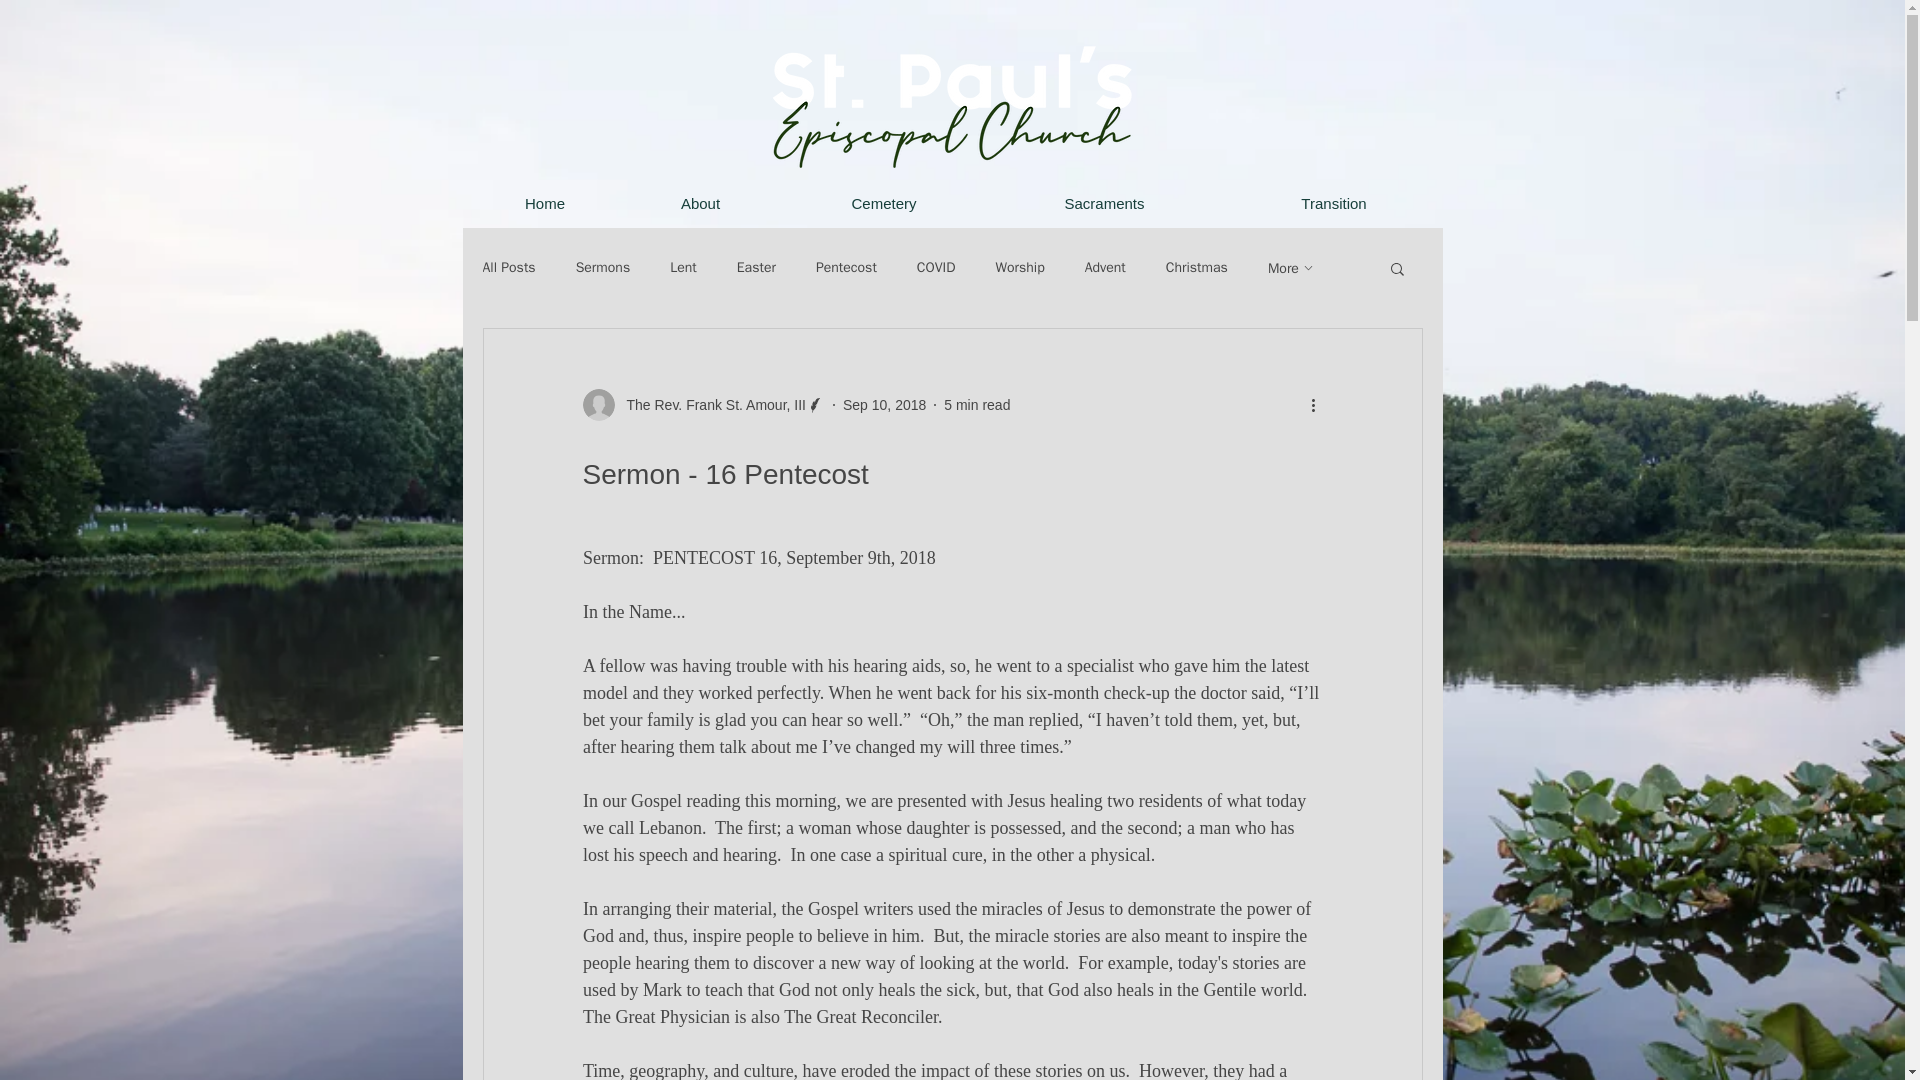 The image size is (1920, 1080). I want to click on Transition, so click(1333, 204).